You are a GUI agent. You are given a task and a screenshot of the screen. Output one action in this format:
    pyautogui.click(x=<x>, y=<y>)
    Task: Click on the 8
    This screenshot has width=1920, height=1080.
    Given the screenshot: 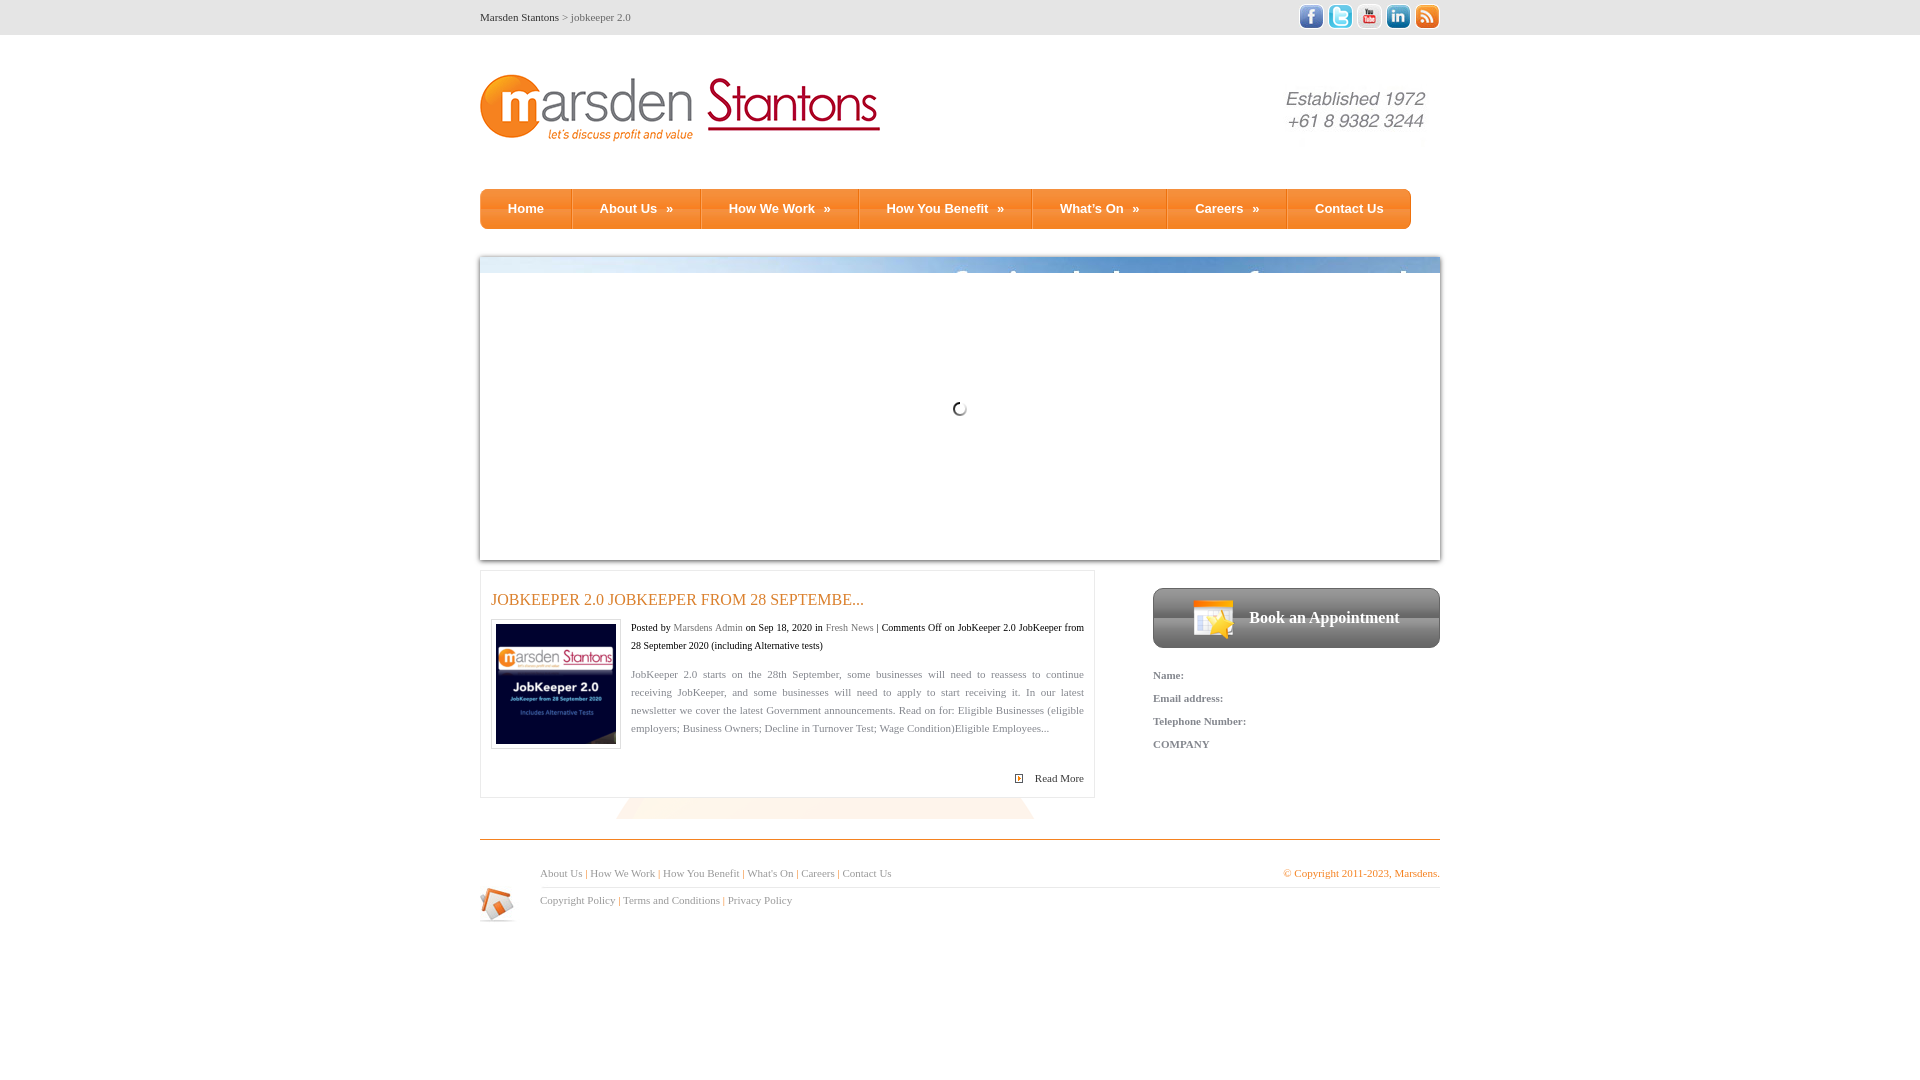 What is the action you would take?
    pyautogui.click(x=723, y=509)
    